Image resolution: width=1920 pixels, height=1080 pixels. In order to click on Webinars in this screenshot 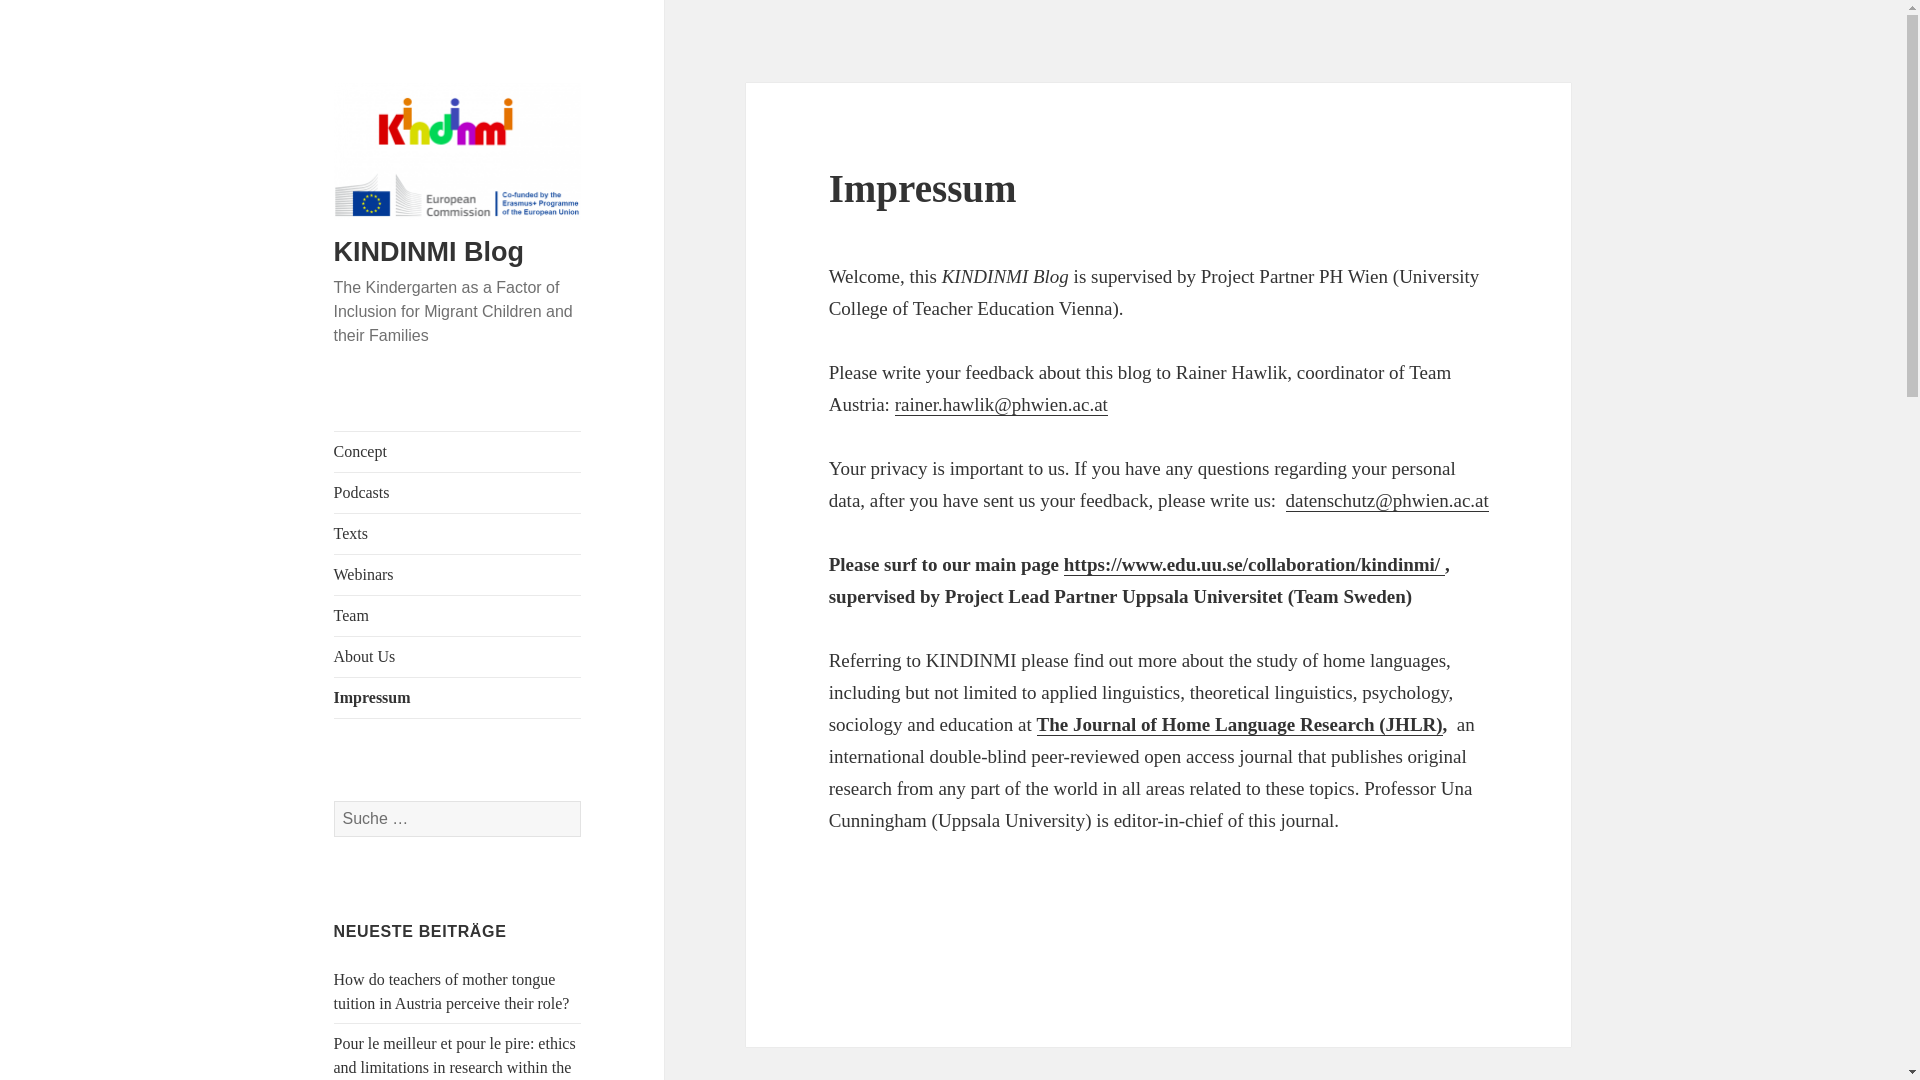, I will do `click(458, 575)`.